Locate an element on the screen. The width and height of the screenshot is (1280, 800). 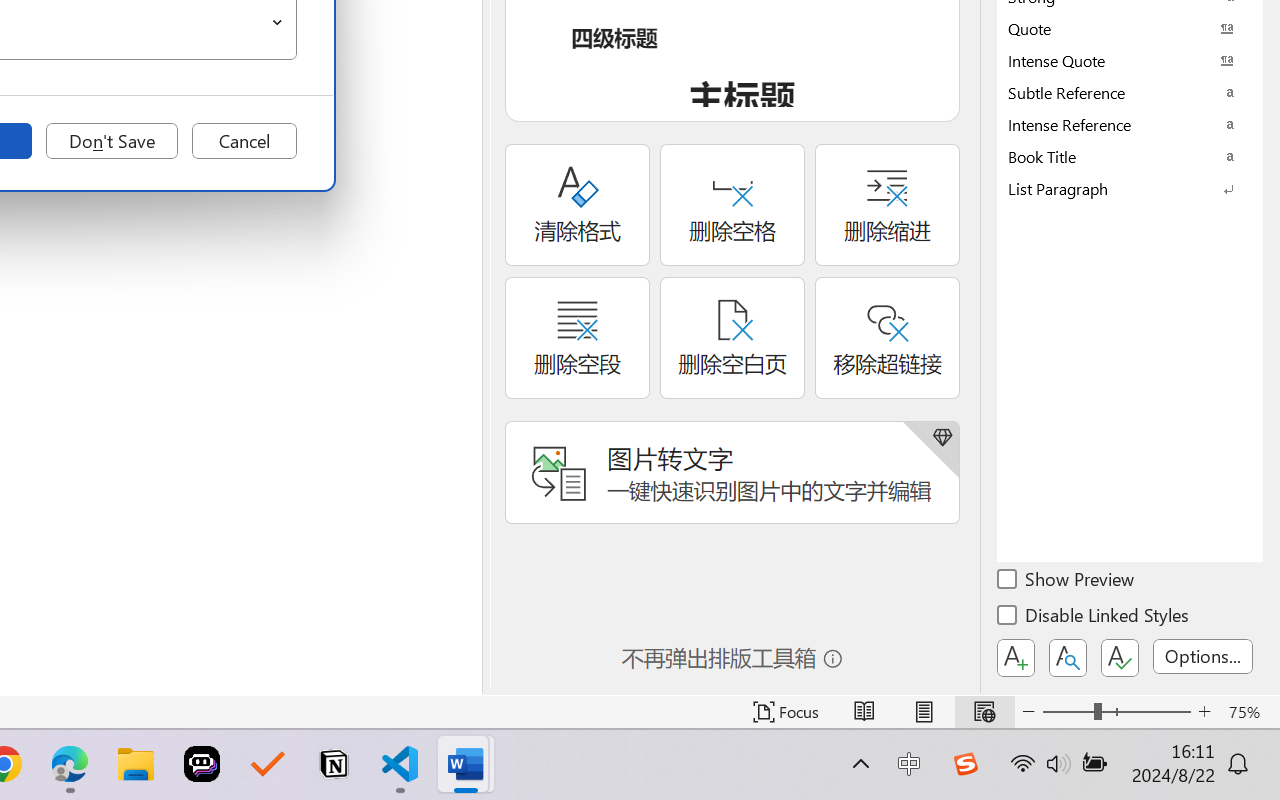
Book Title is located at coordinates (1130, 156).